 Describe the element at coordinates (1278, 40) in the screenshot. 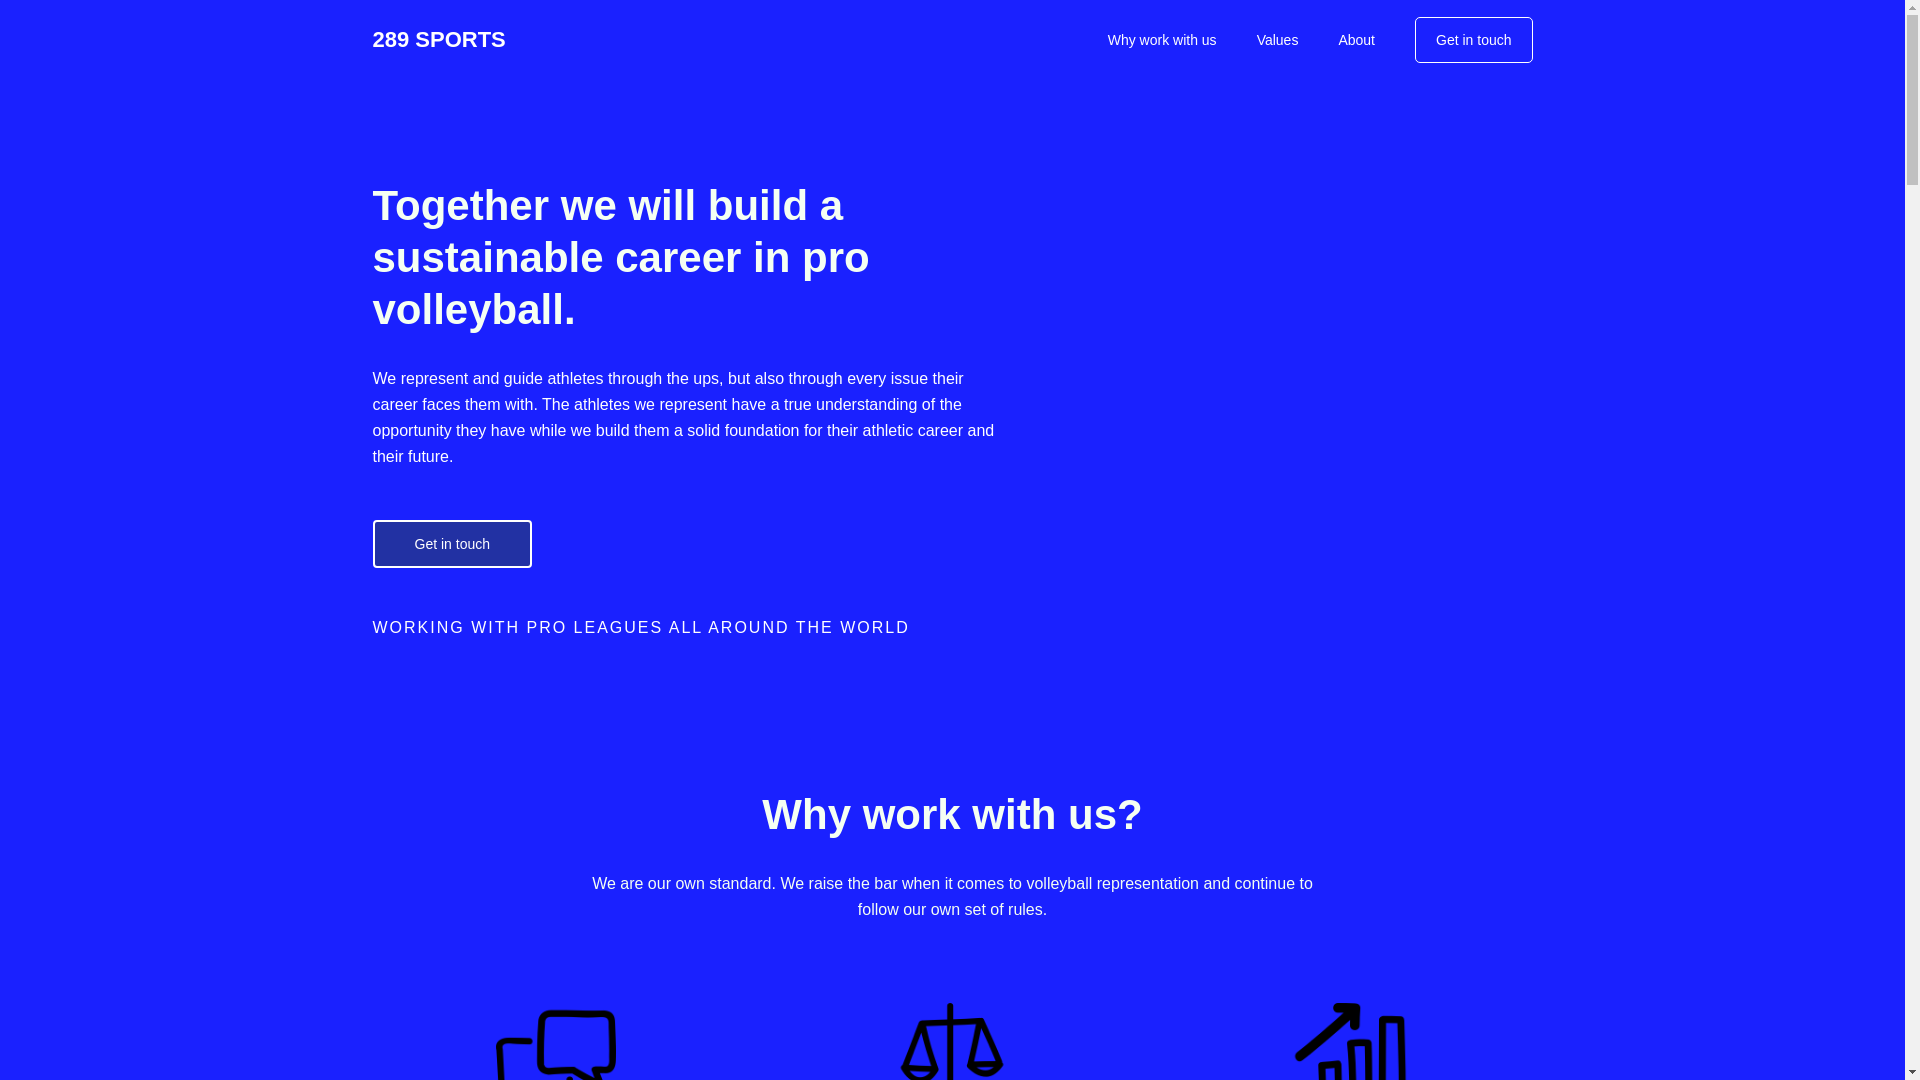

I see `Values` at that location.